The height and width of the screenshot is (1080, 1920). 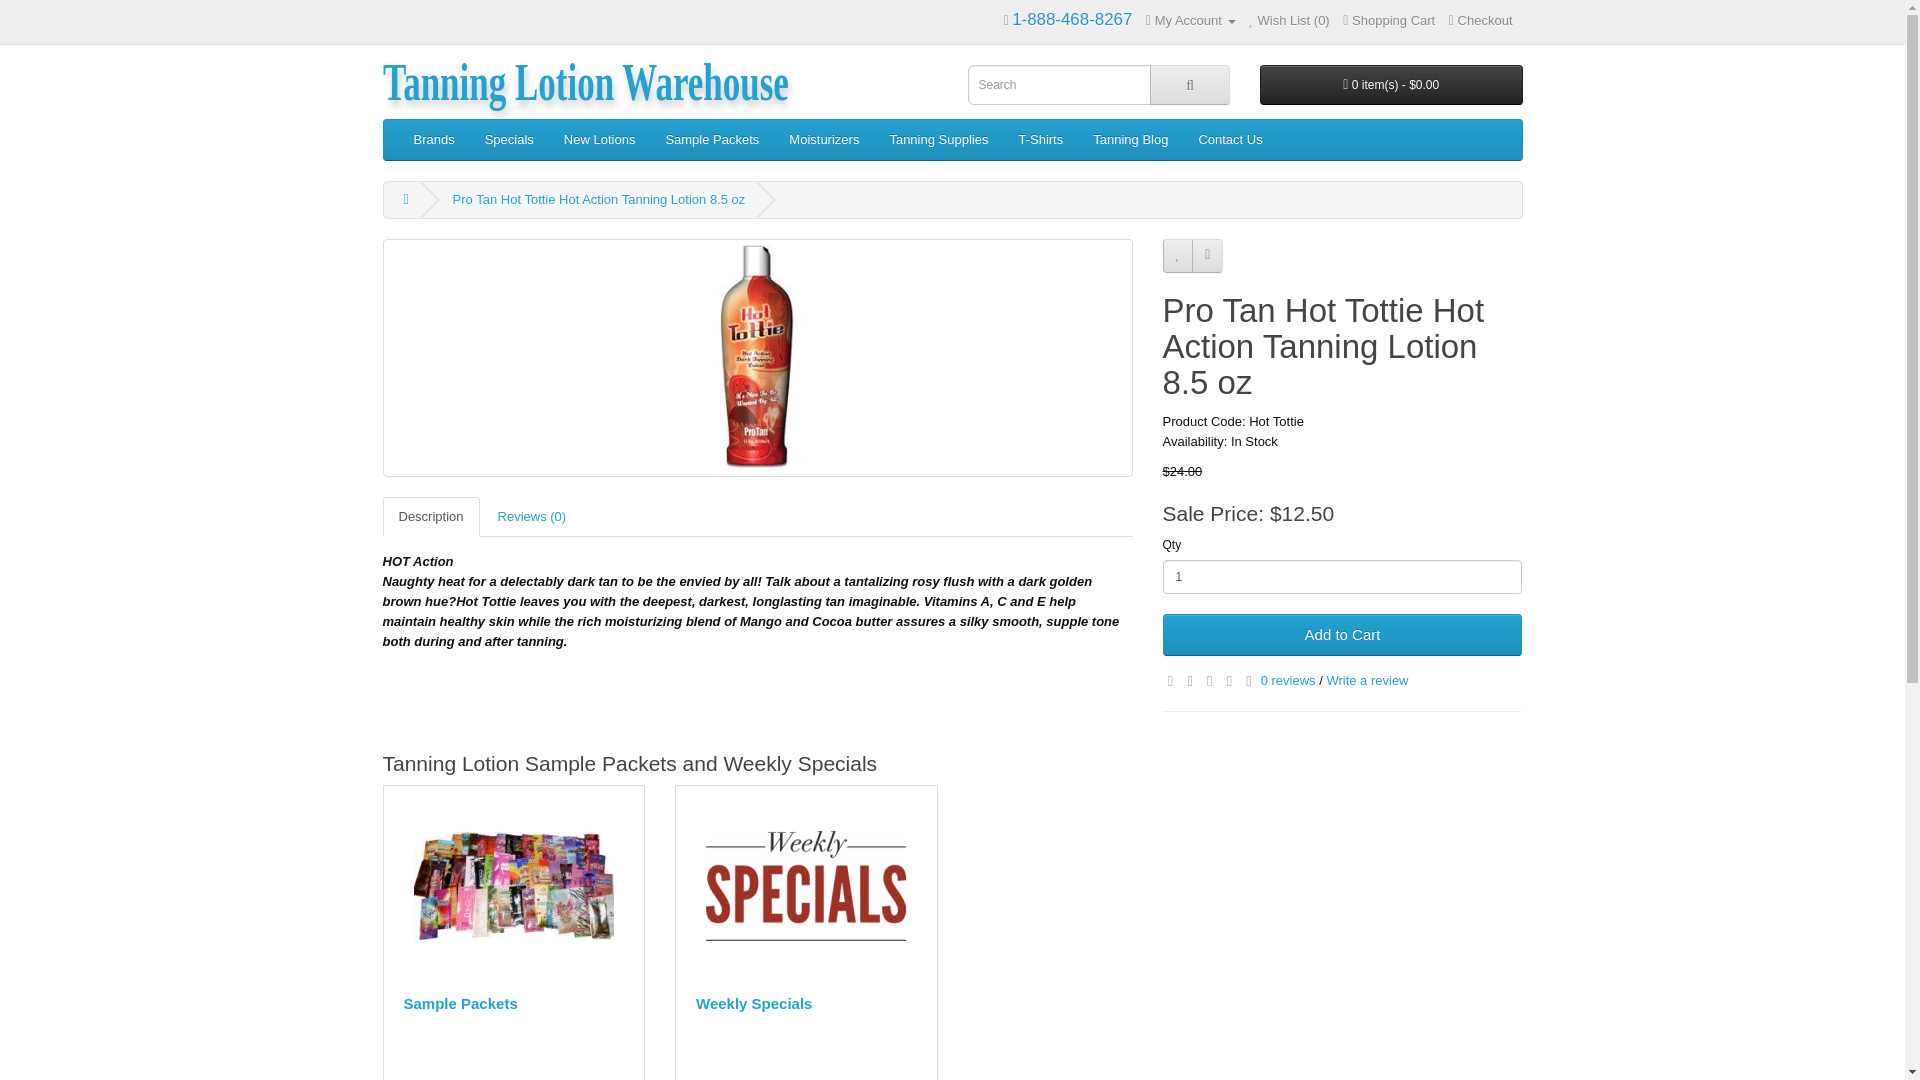 What do you see at coordinates (432, 139) in the screenshot?
I see `Brands` at bounding box center [432, 139].